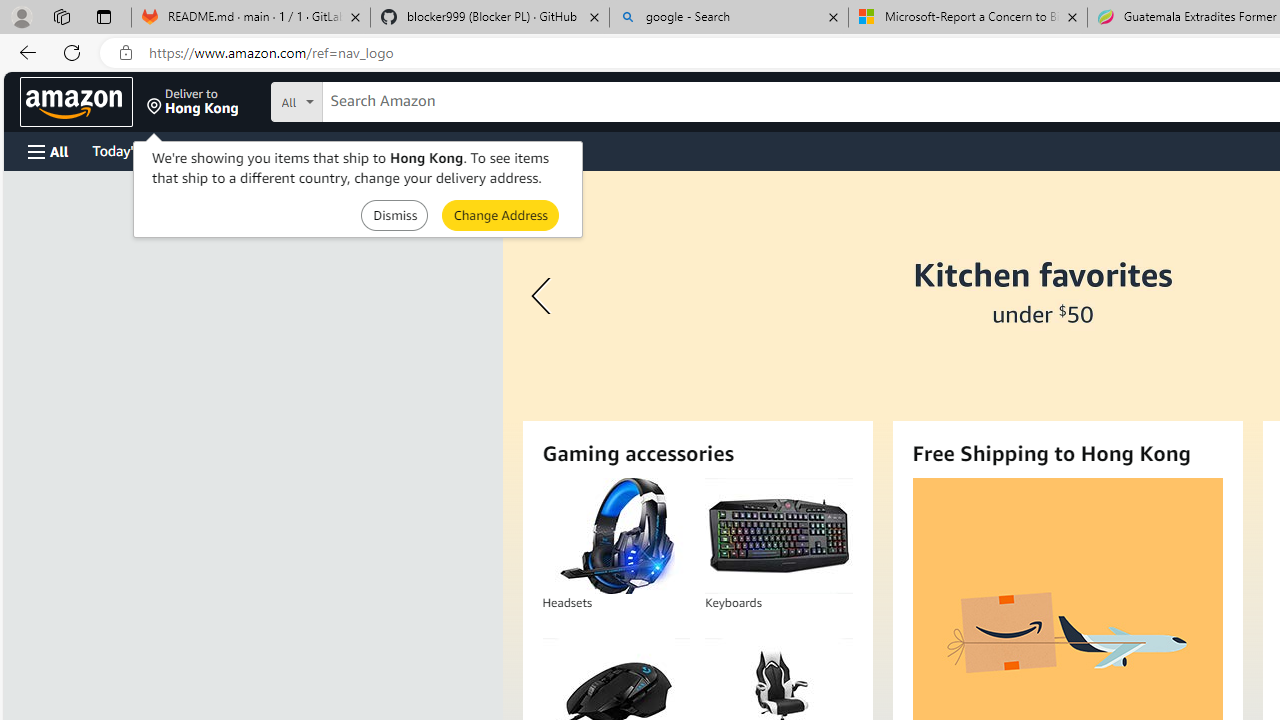 The image size is (1280, 720). What do you see at coordinates (126, 53) in the screenshot?
I see `View site information` at bounding box center [126, 53].